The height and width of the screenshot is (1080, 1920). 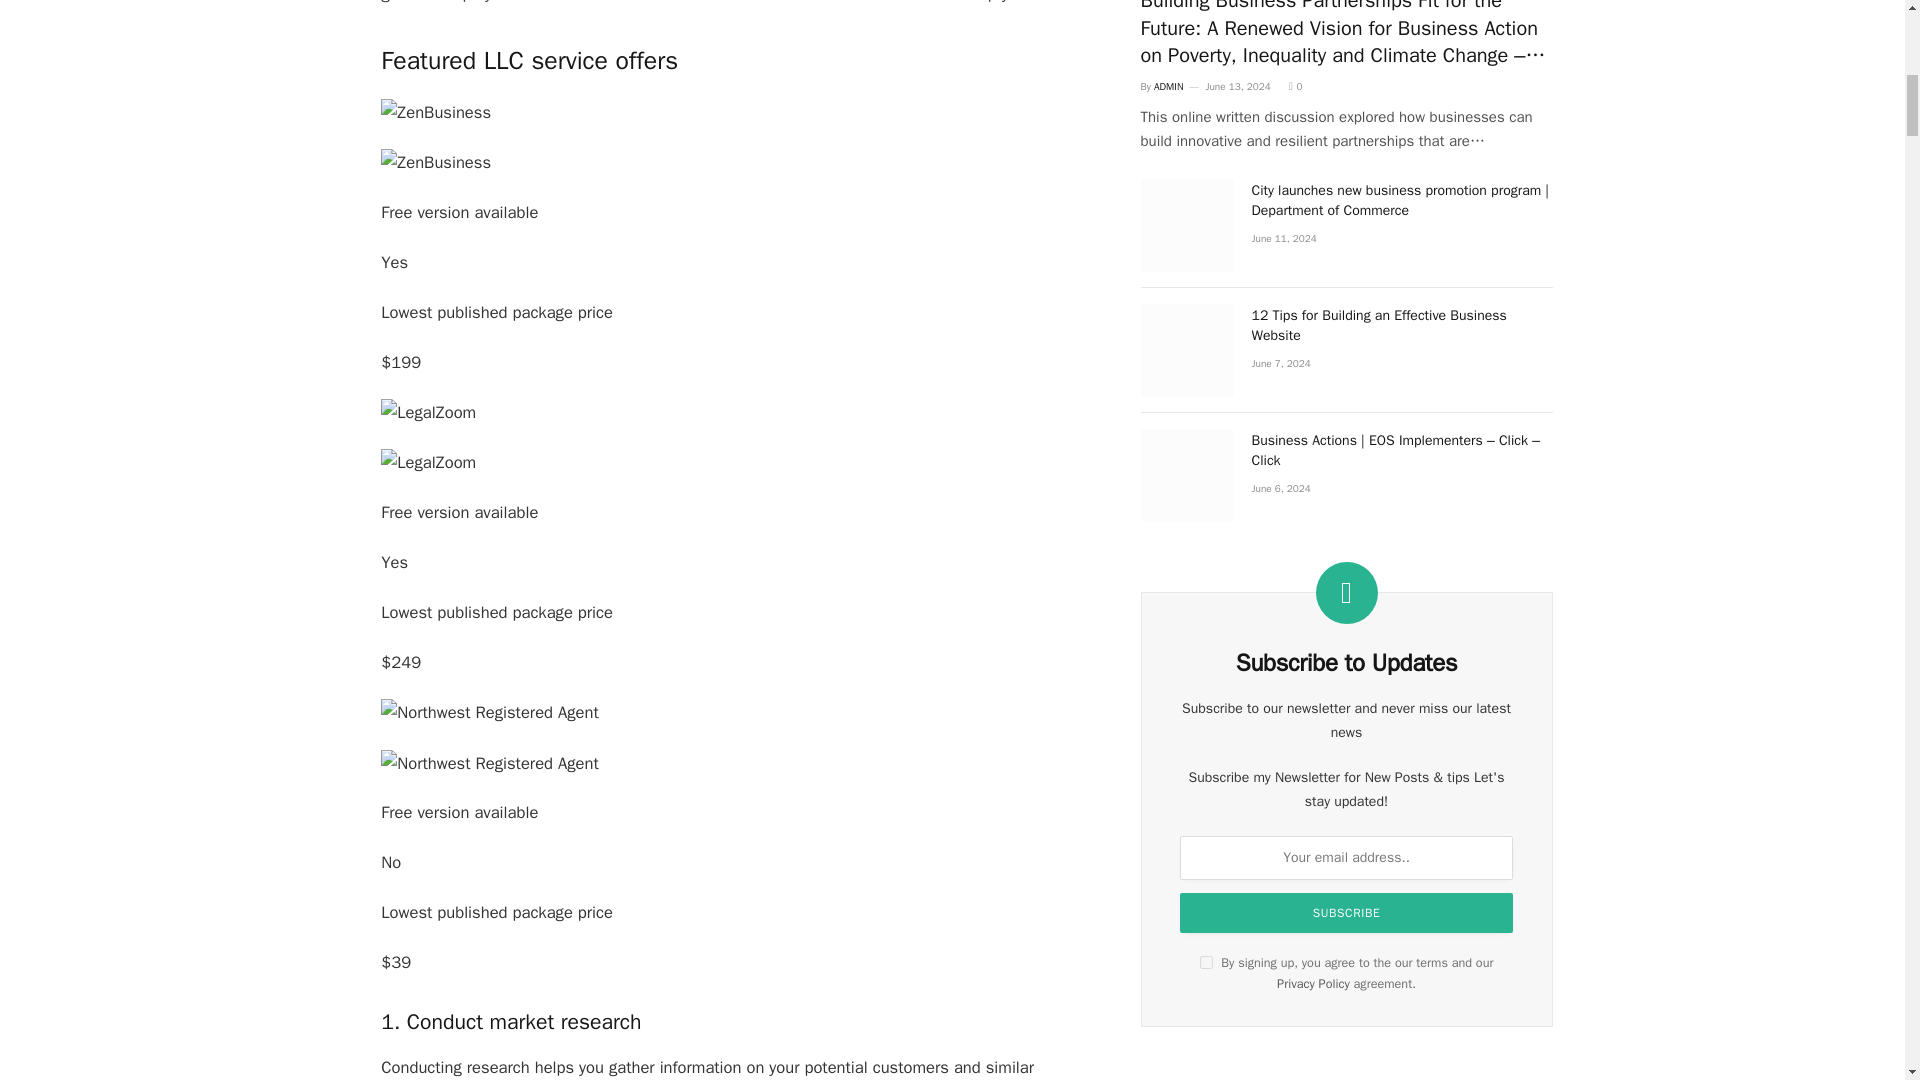 What do you see at coordinates (1346, 913) in the screenshot?
I see `Subscribe` at bounding box center [1346, 913].